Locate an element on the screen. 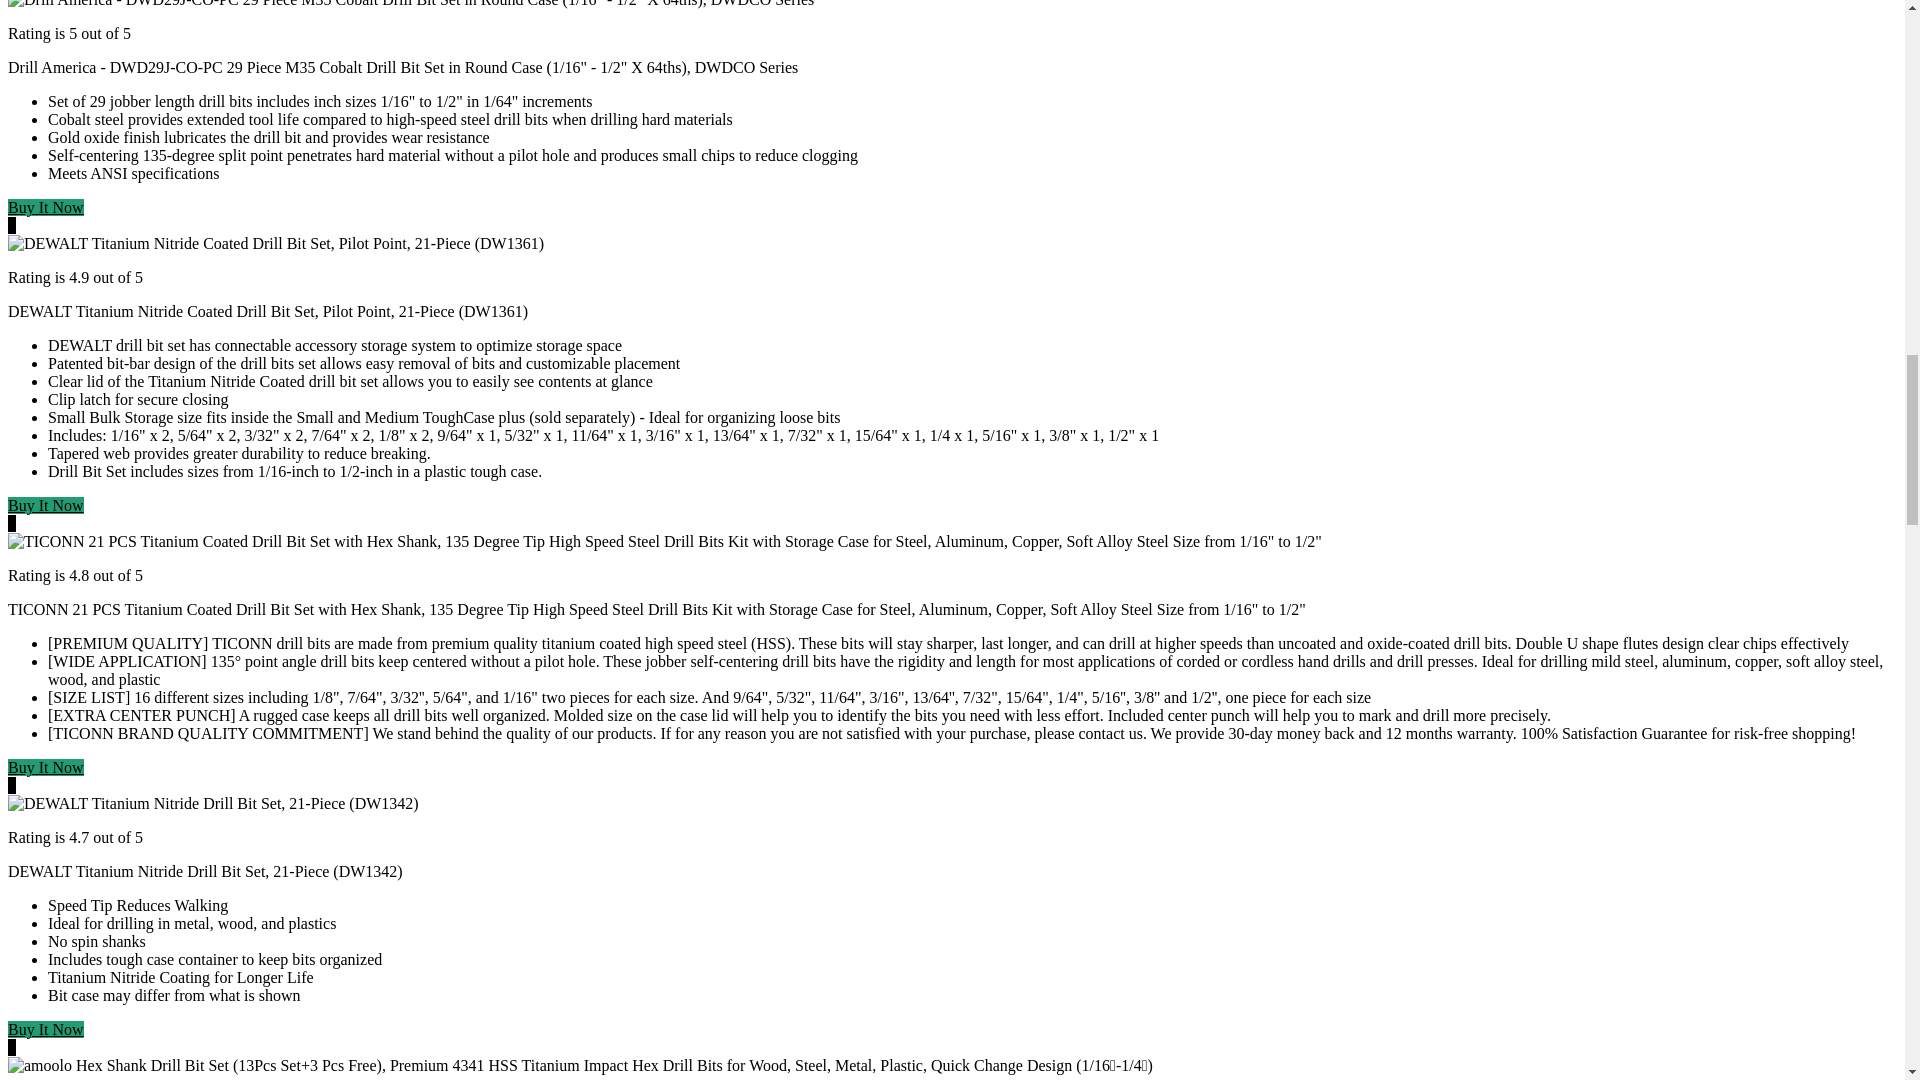 Image resolution: width=1920 pixels, height=1080 pixels. Buy It Now is located at coordinates (46, 768).